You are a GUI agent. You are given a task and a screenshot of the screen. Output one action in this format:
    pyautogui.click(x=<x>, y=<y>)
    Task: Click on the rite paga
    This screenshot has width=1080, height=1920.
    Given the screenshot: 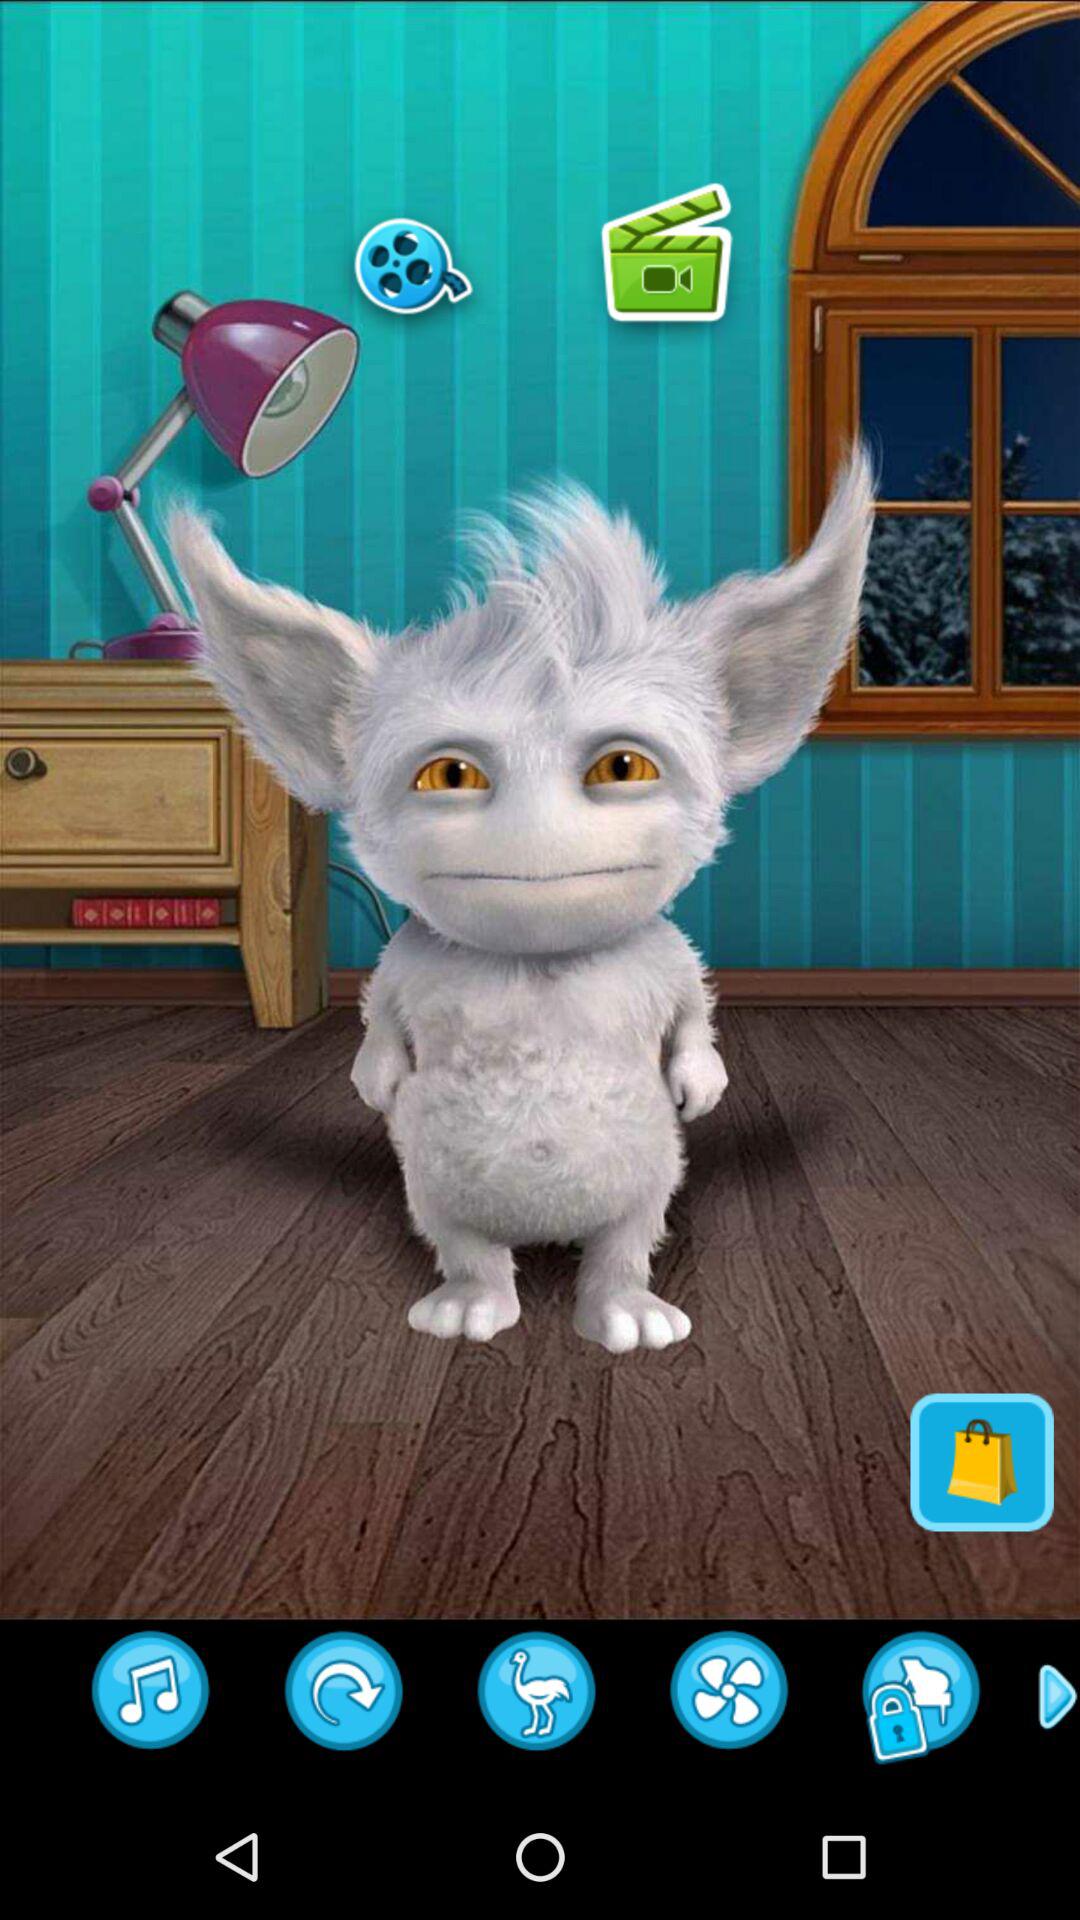 What is the action you would take?
    pyautogui.click(x=730, y=1697)
    